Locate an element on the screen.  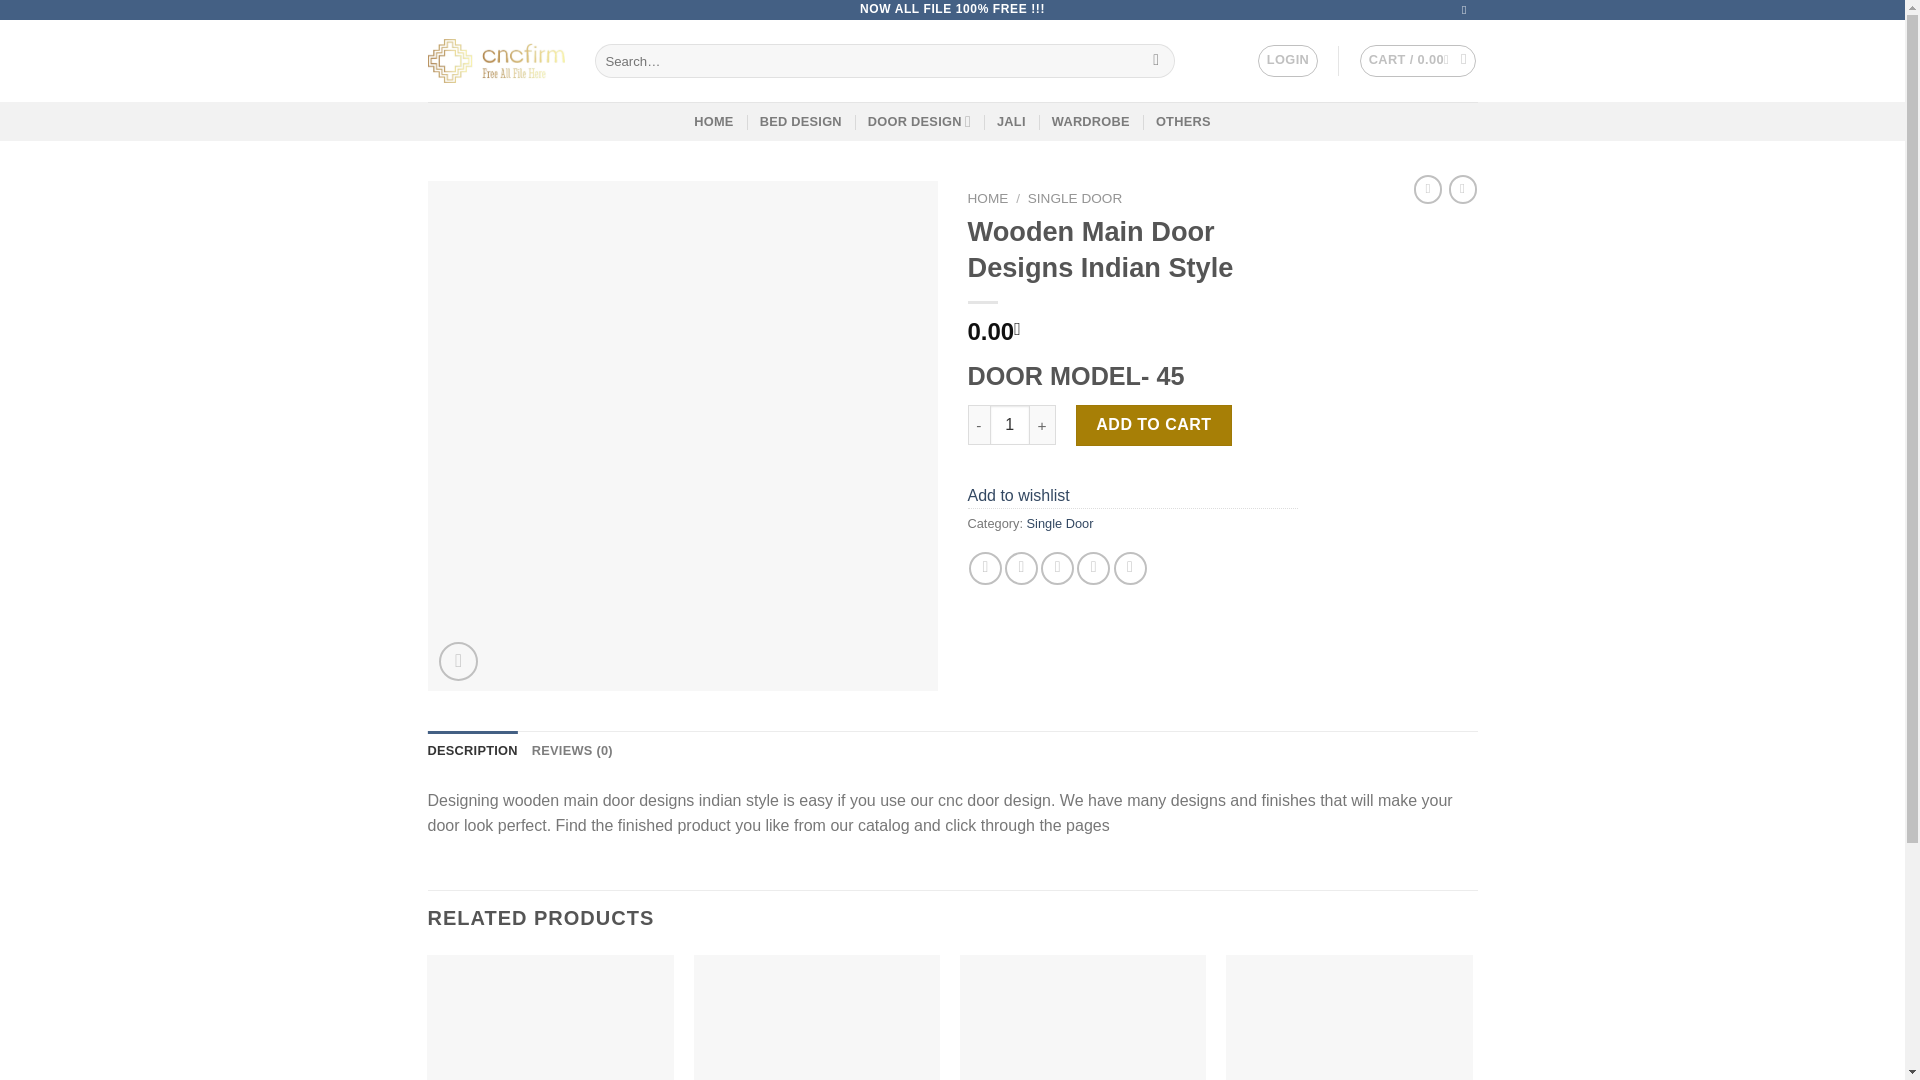
cnc firm - Free All File is located at coordinates (496, 60).